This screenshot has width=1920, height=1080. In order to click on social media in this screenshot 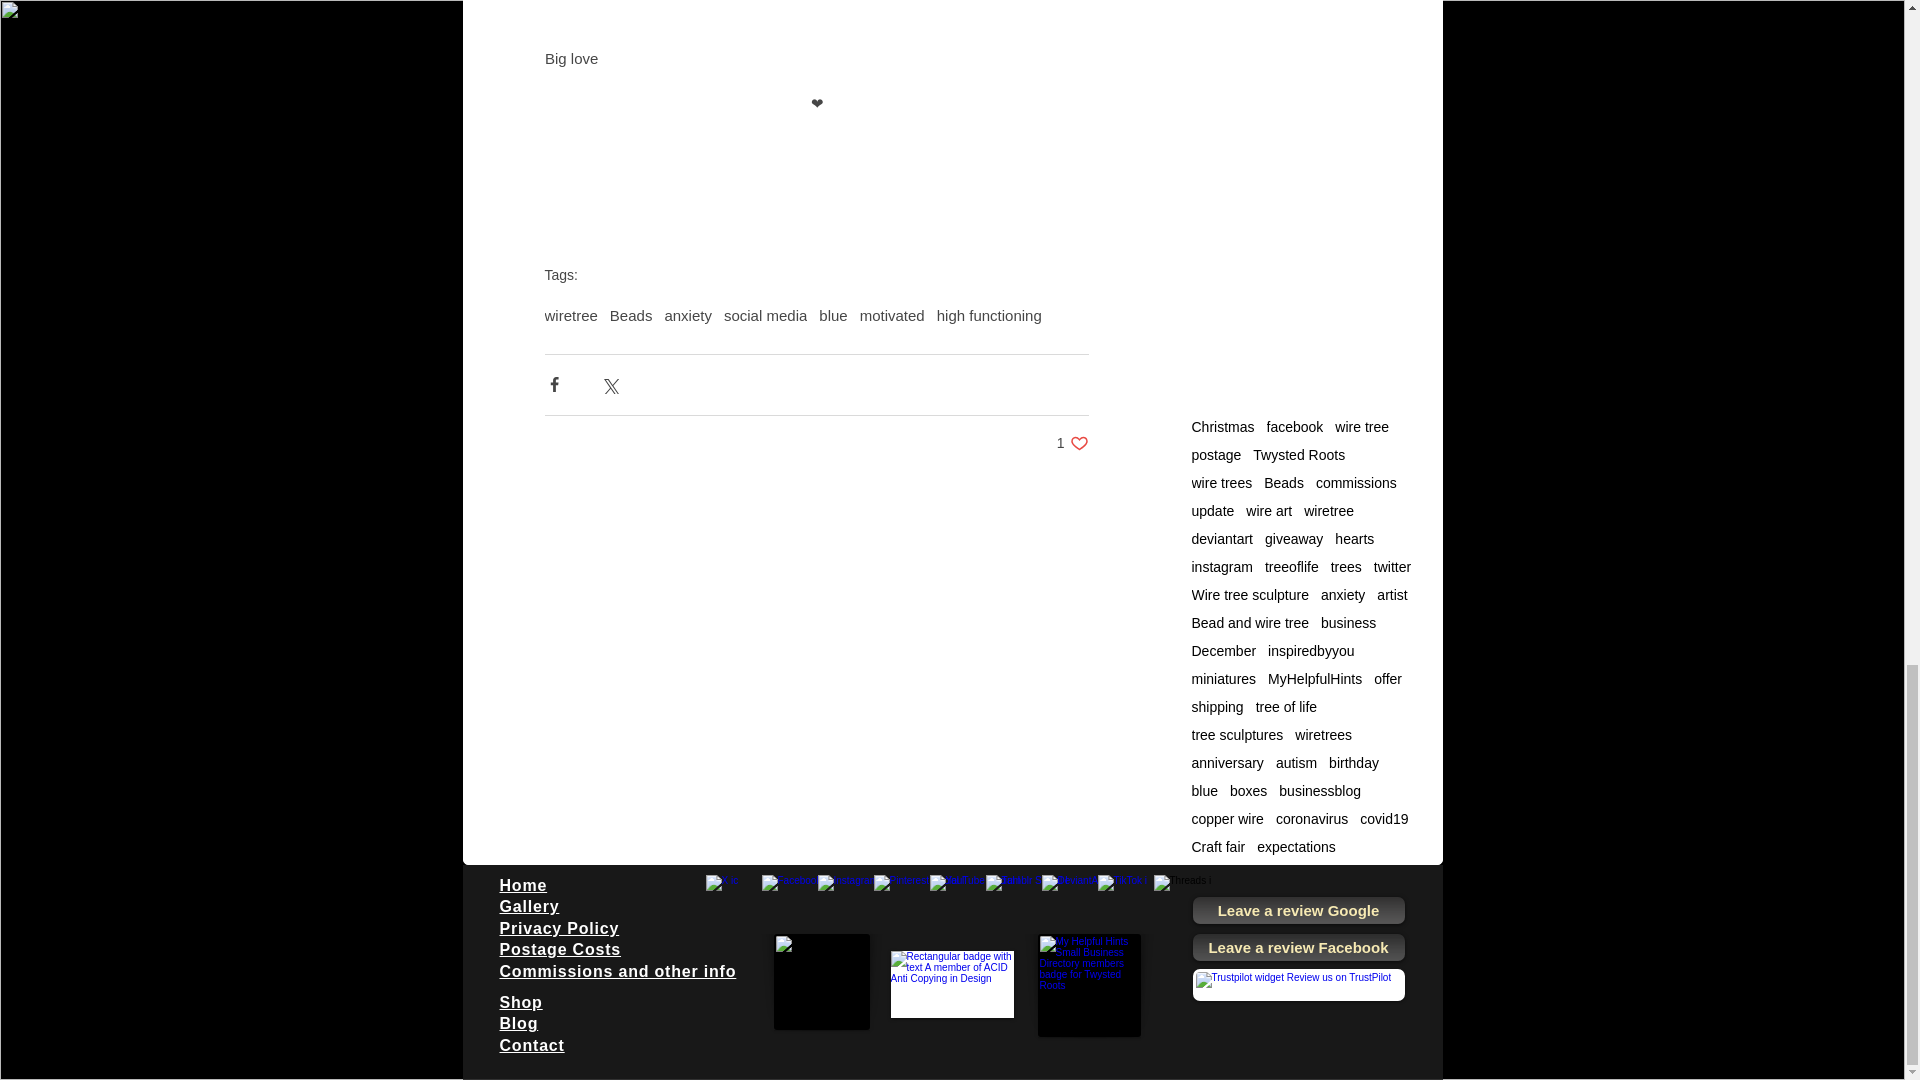, I will do `click(764, 315)`.